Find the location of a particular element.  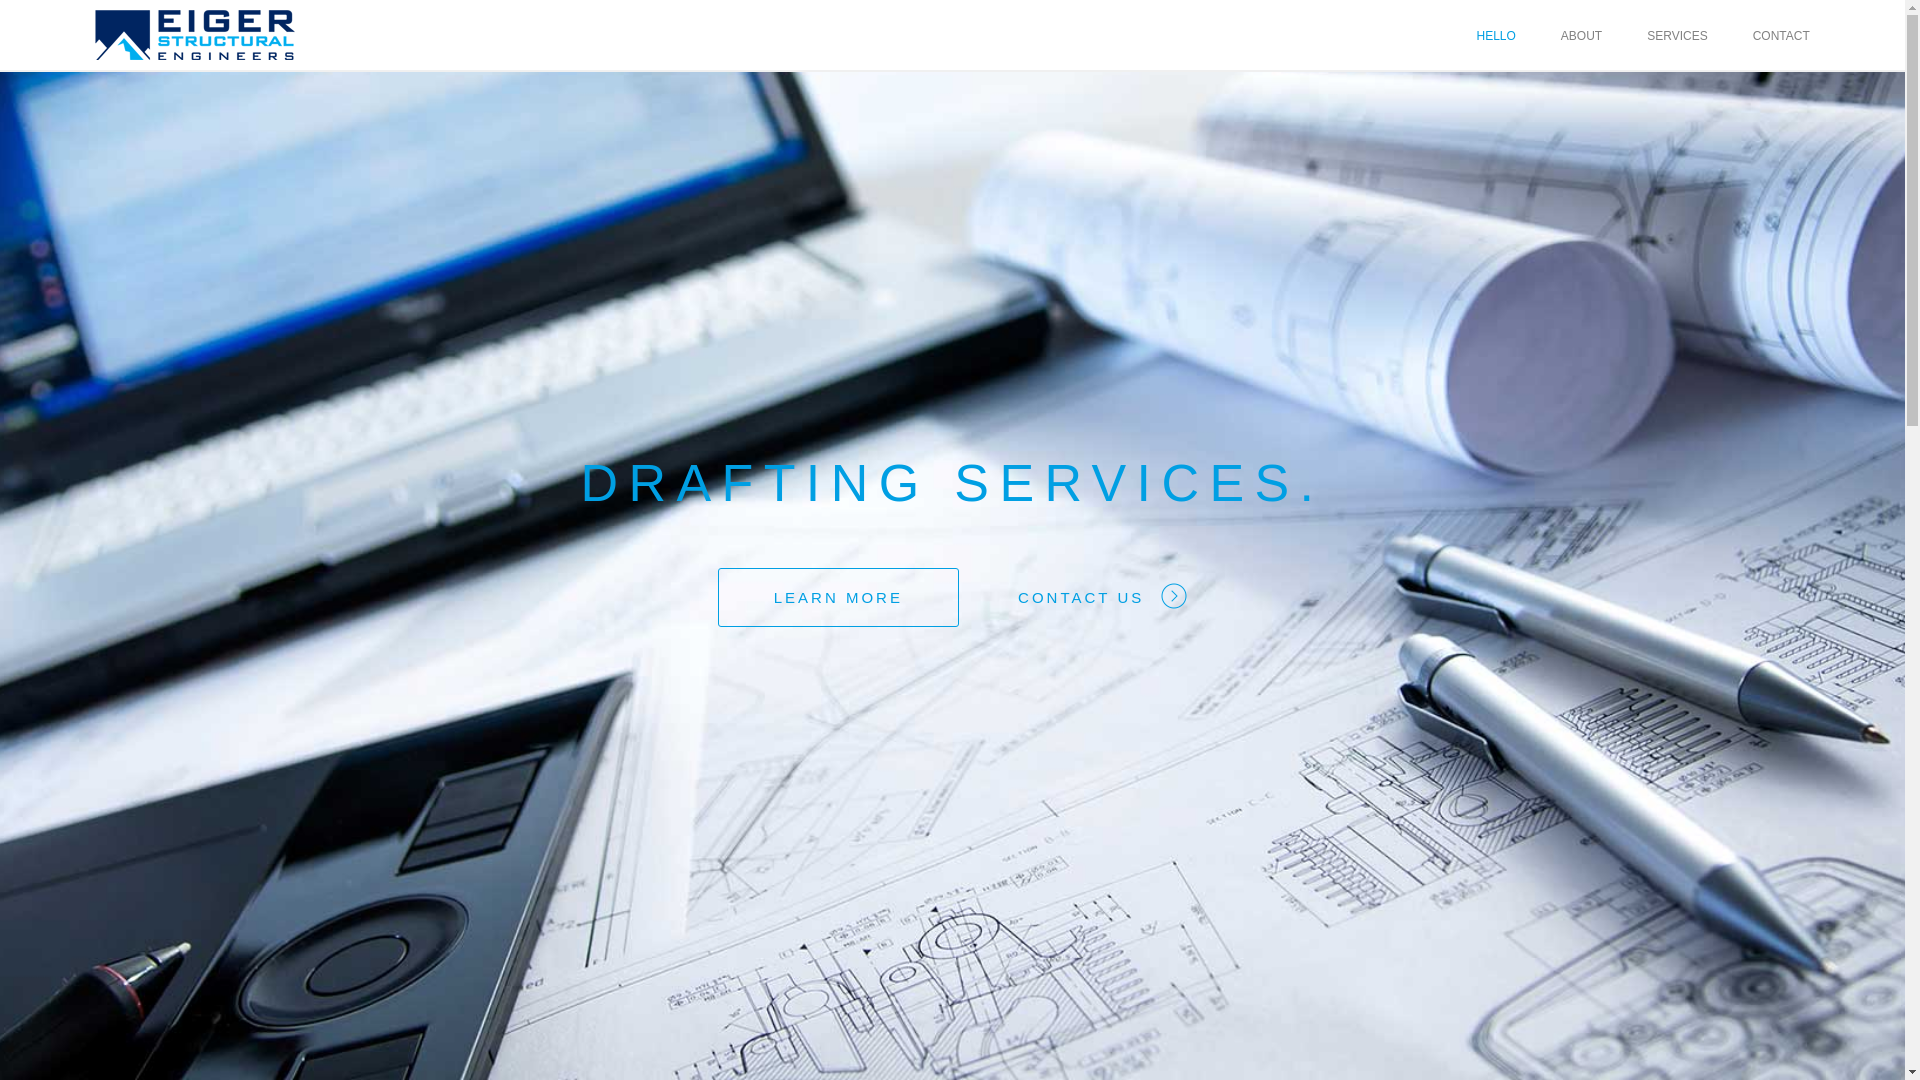

CONTACT is located at coordinates (1782, 36).